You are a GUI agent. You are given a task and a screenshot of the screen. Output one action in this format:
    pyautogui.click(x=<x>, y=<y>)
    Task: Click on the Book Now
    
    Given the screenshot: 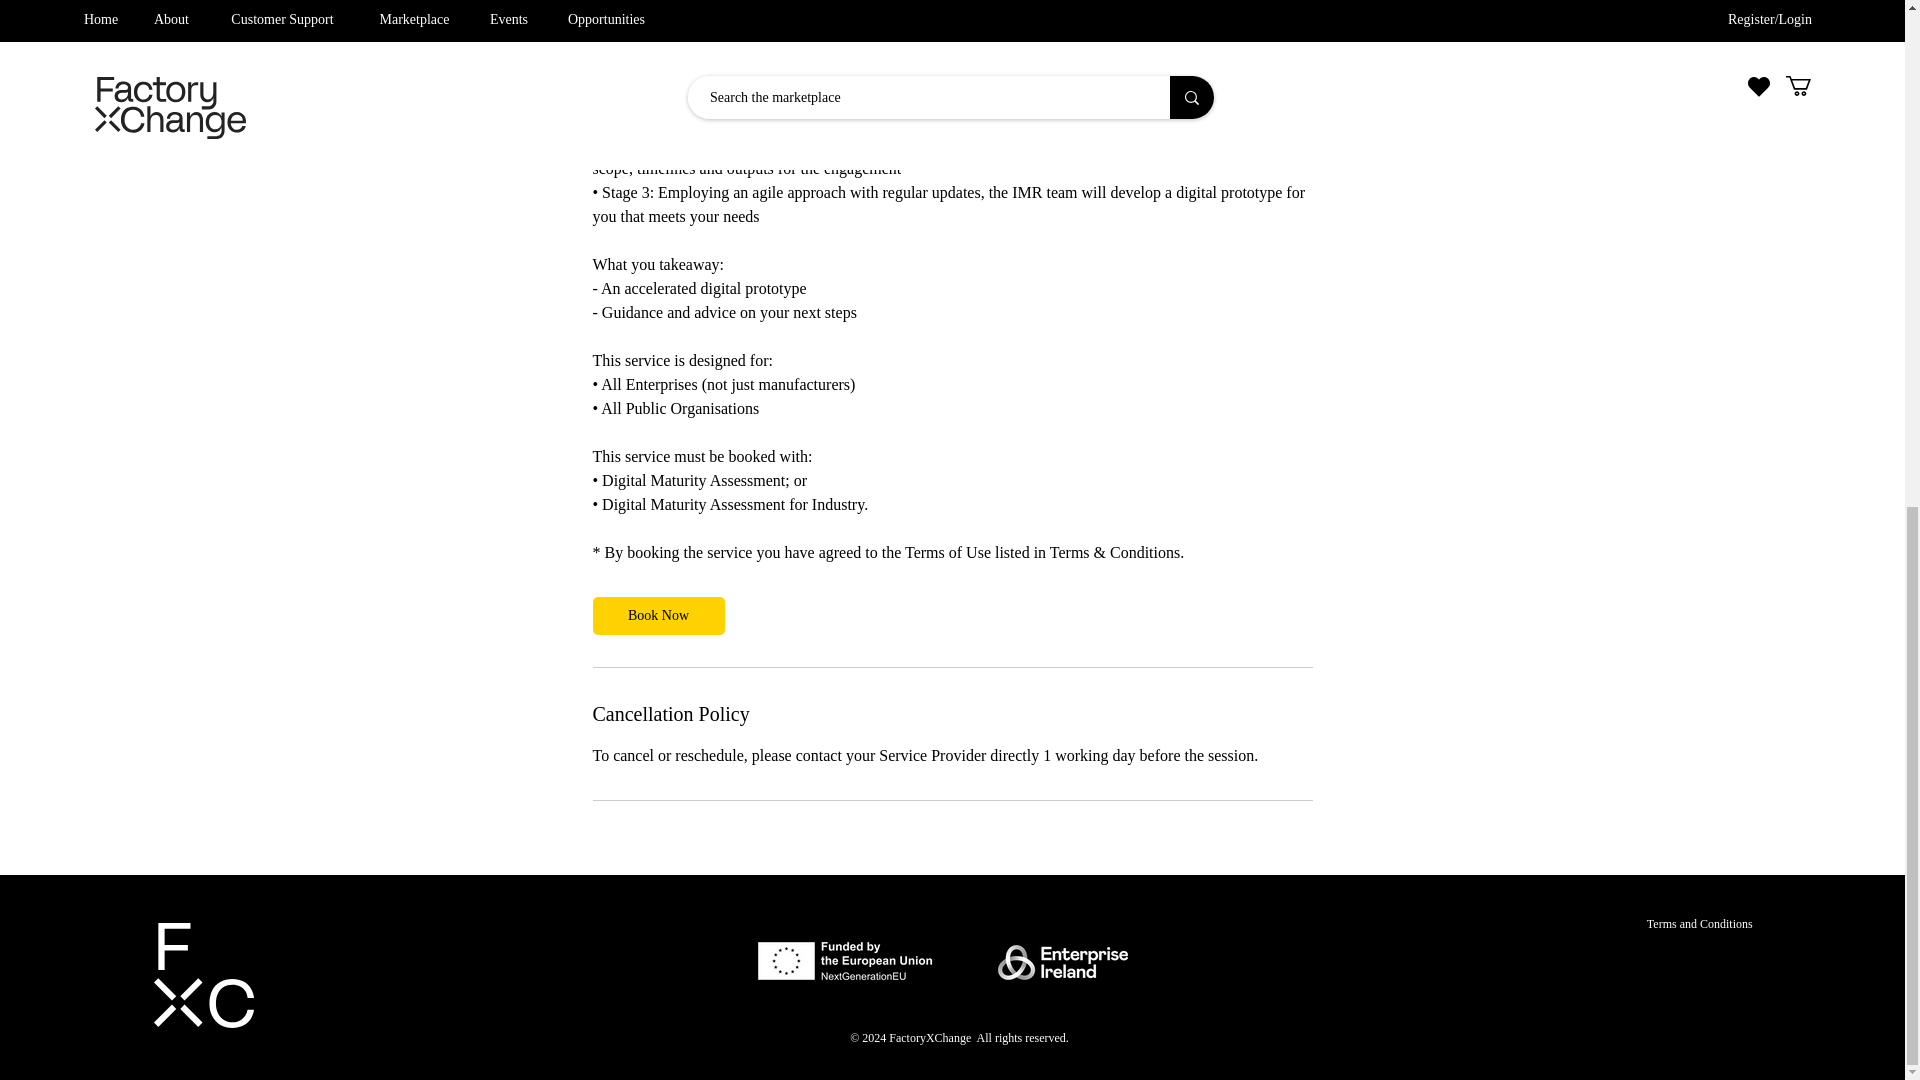 What is the action you would take?
    pyautogui.click(x=657, y=616)
    